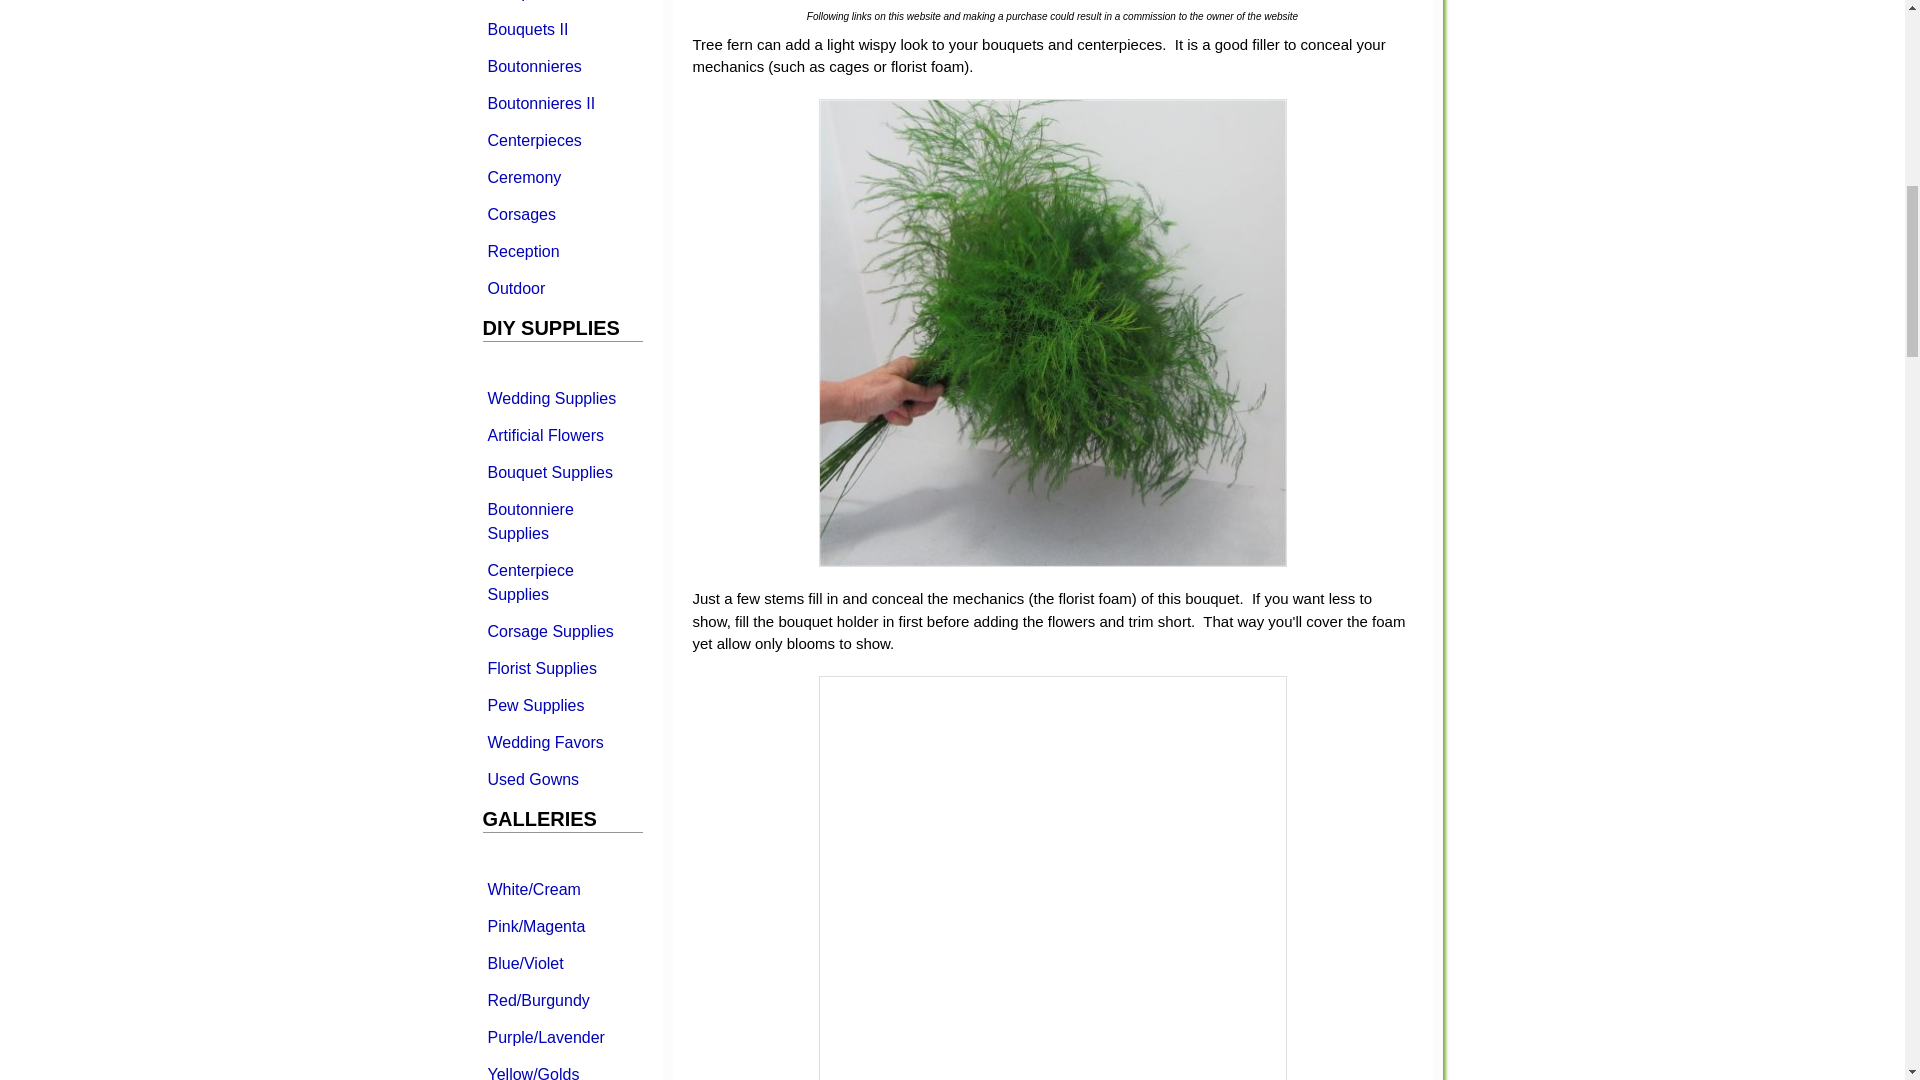 The height and width of the screenshot is (1080, 1920). Describe the element at coordinates (561, 472) in the screenshot. I see `Bouquet Supplies` at that location.